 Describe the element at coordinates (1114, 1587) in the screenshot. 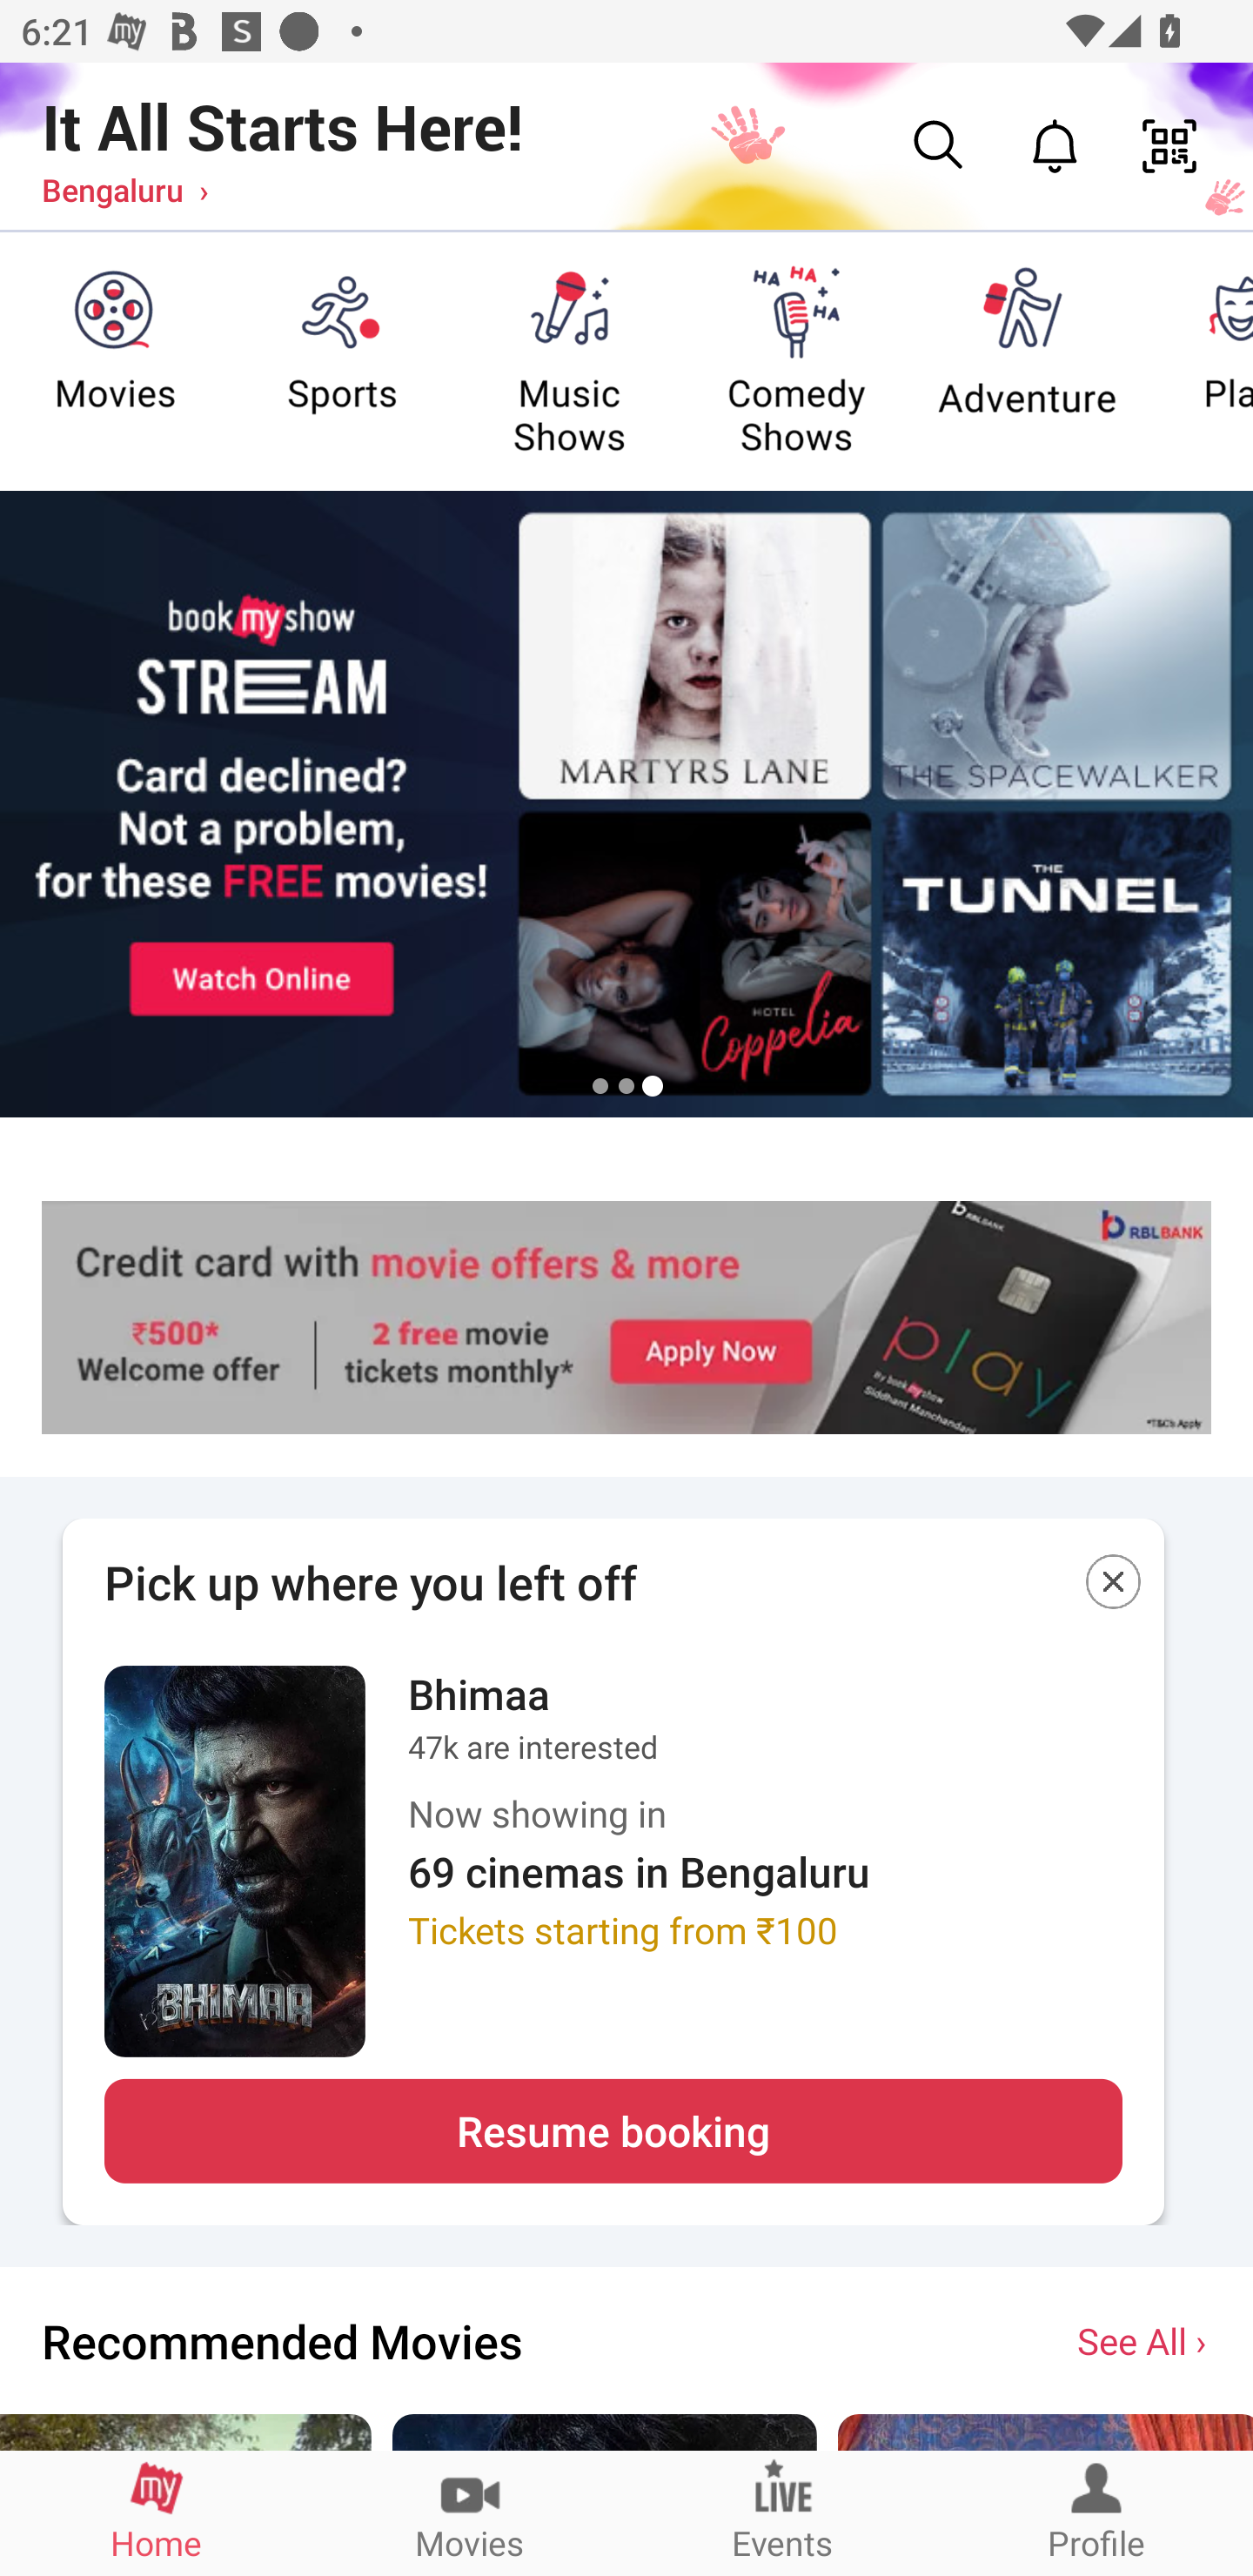

I see ` ` at that location.